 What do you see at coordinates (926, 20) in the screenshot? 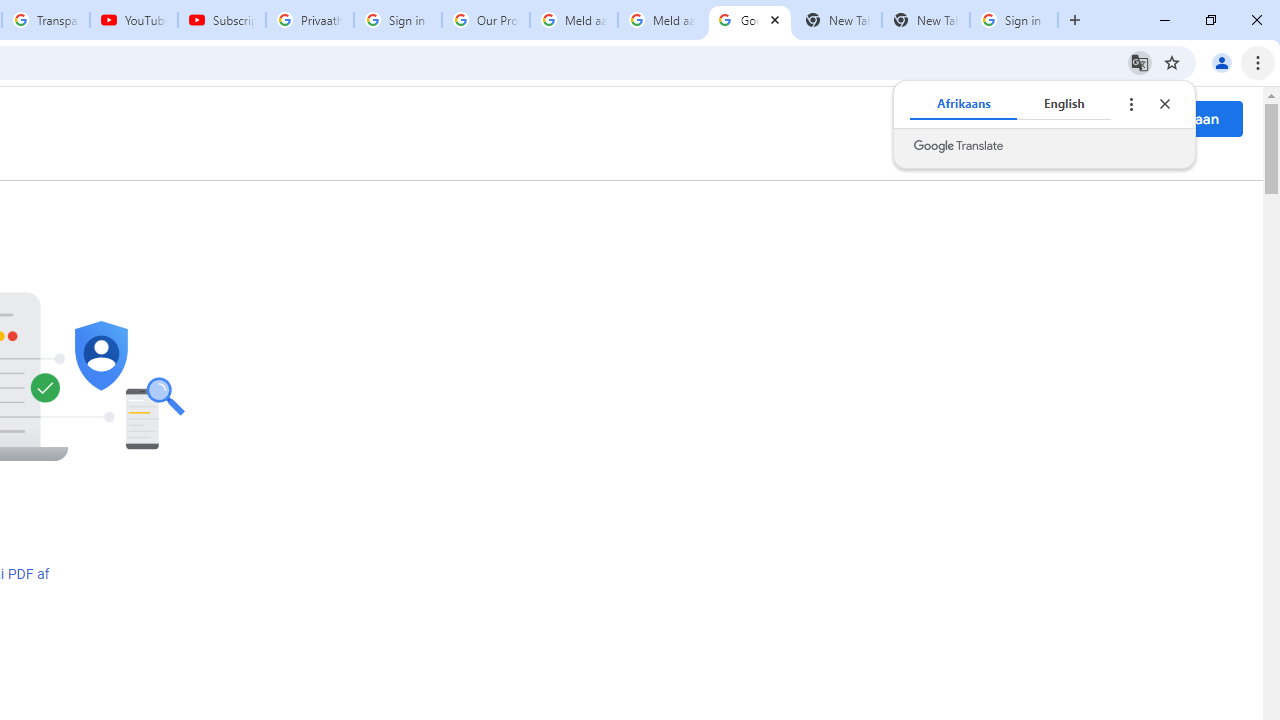
I see `New Tab` at bounding box center [926, 20].